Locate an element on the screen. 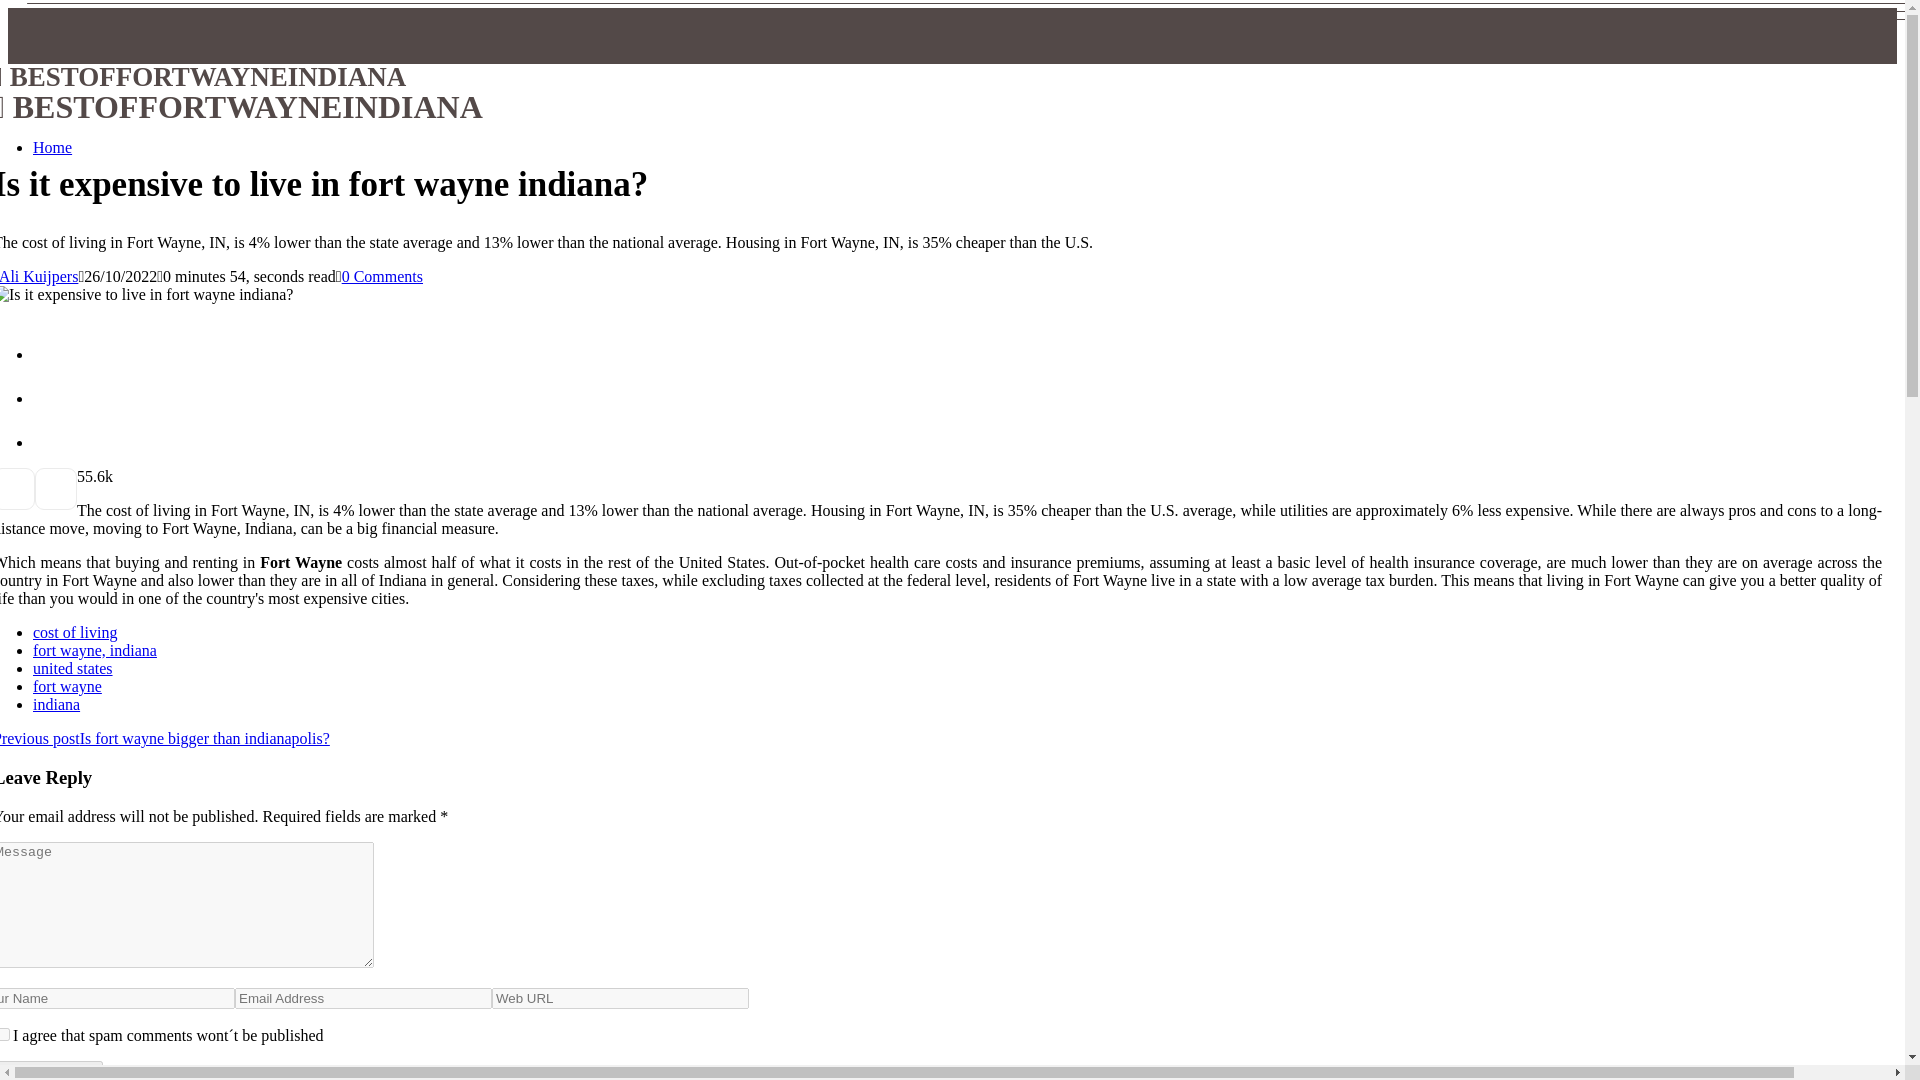 The height and width of the screenshot is (1080, 1920). 0 Comments is located at coordinates (382, 276).